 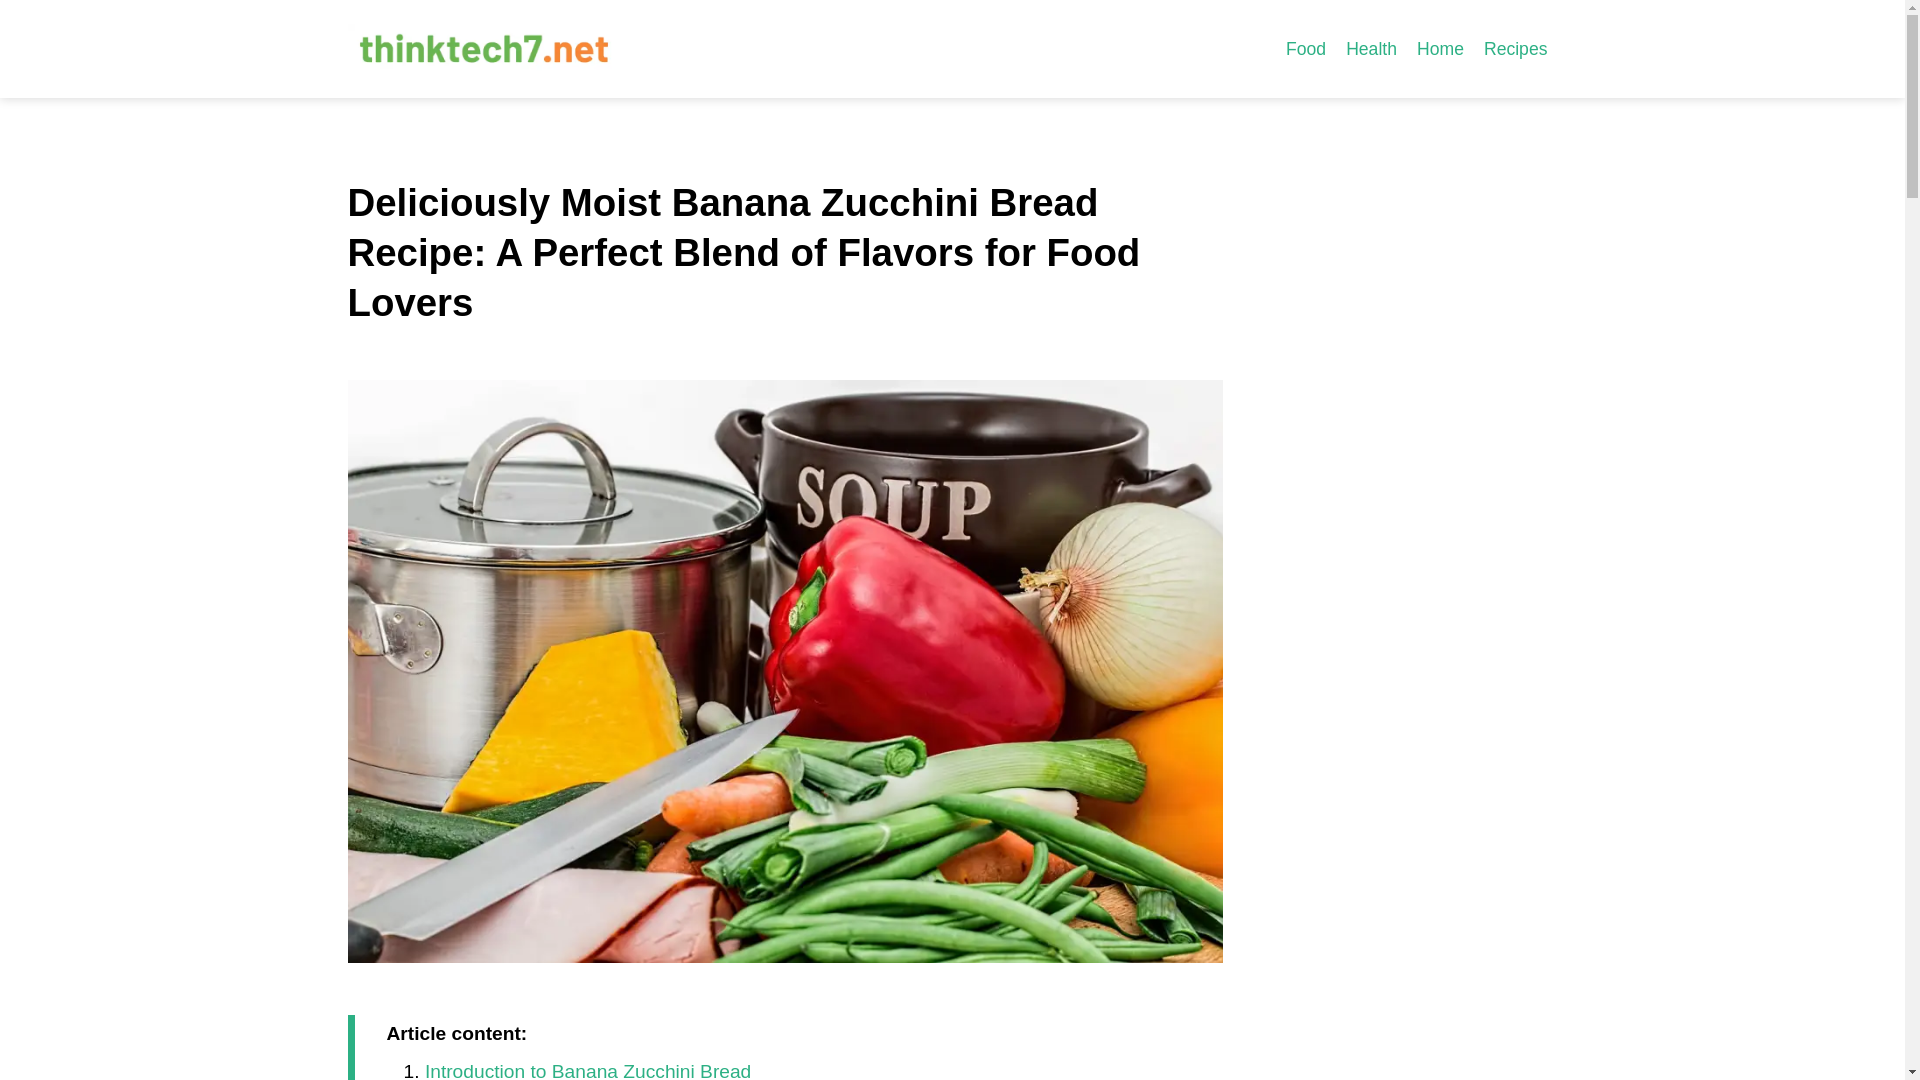 I want to click on Food, so click(x=1306, y=48).